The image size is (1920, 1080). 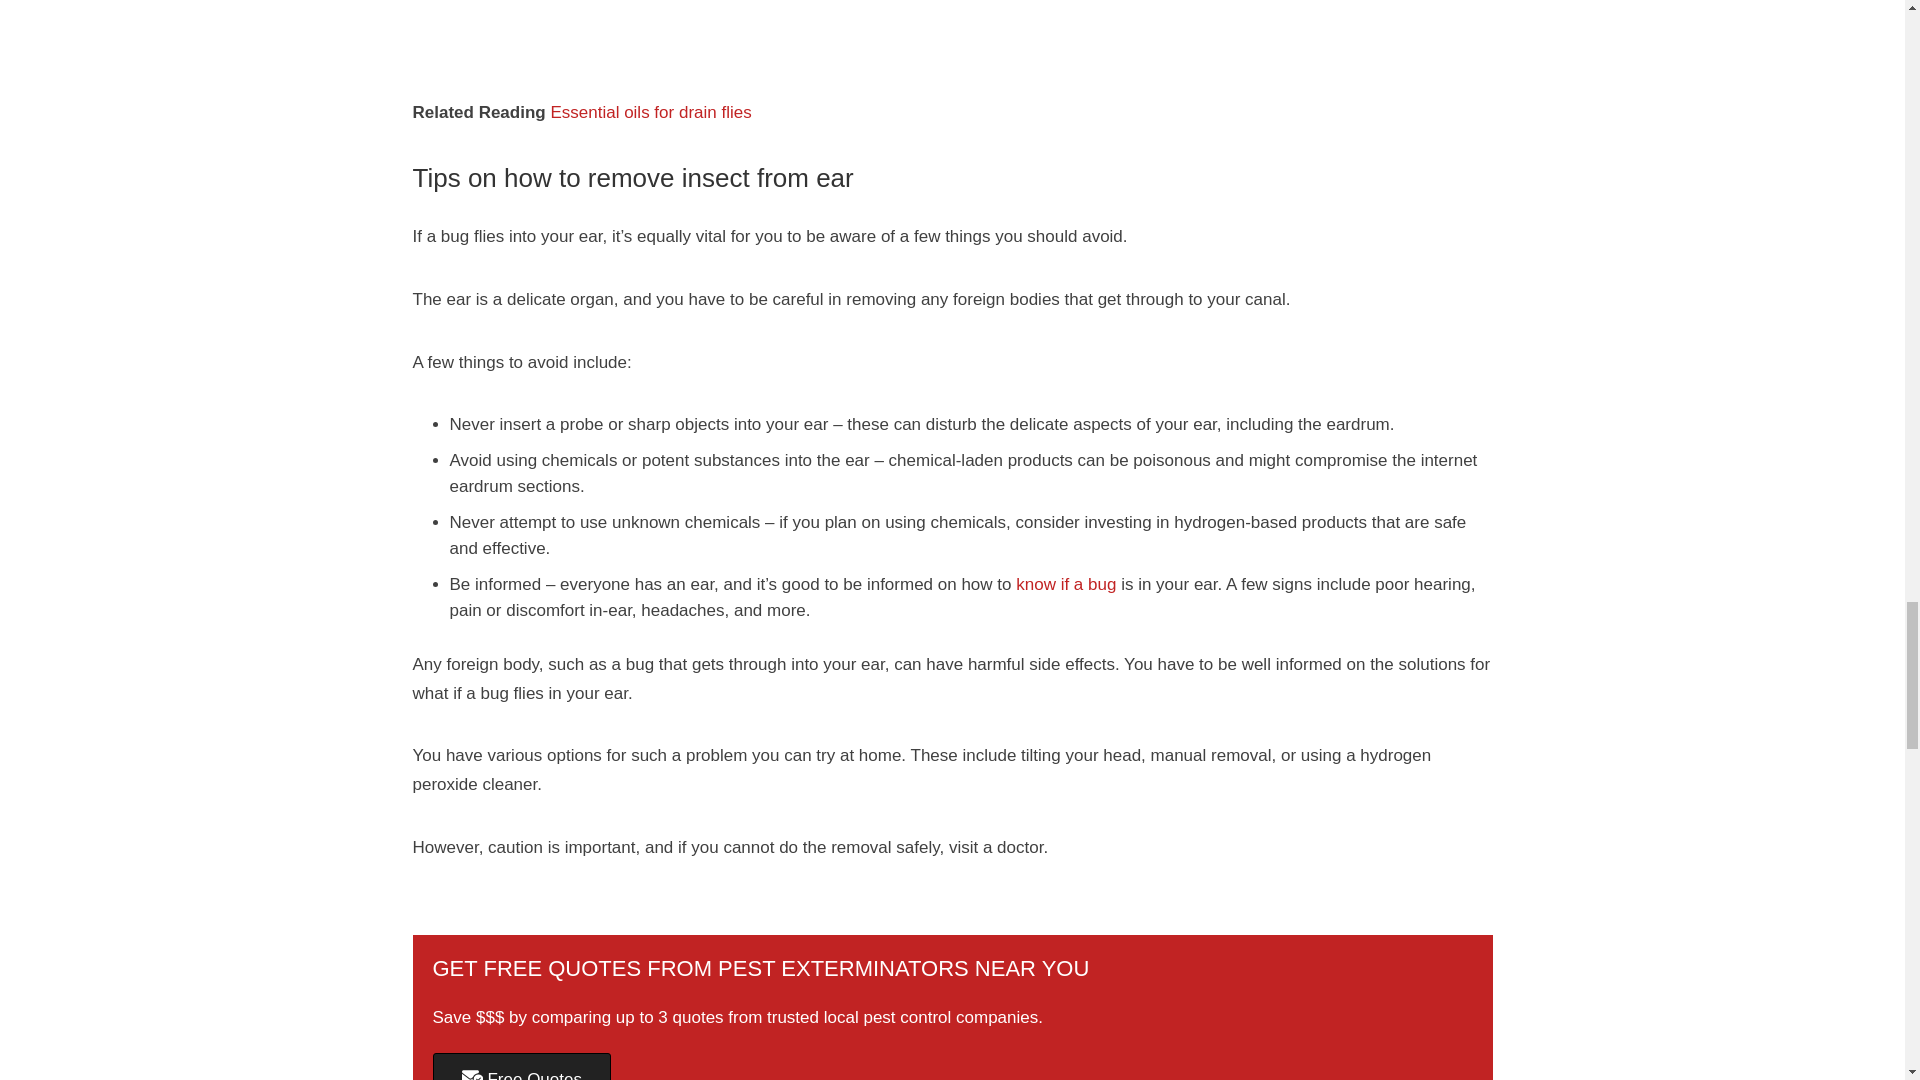 I want to click on An Insect Flew Into Your Ear, What Should You Do Next?, so click(x=952, y=36).